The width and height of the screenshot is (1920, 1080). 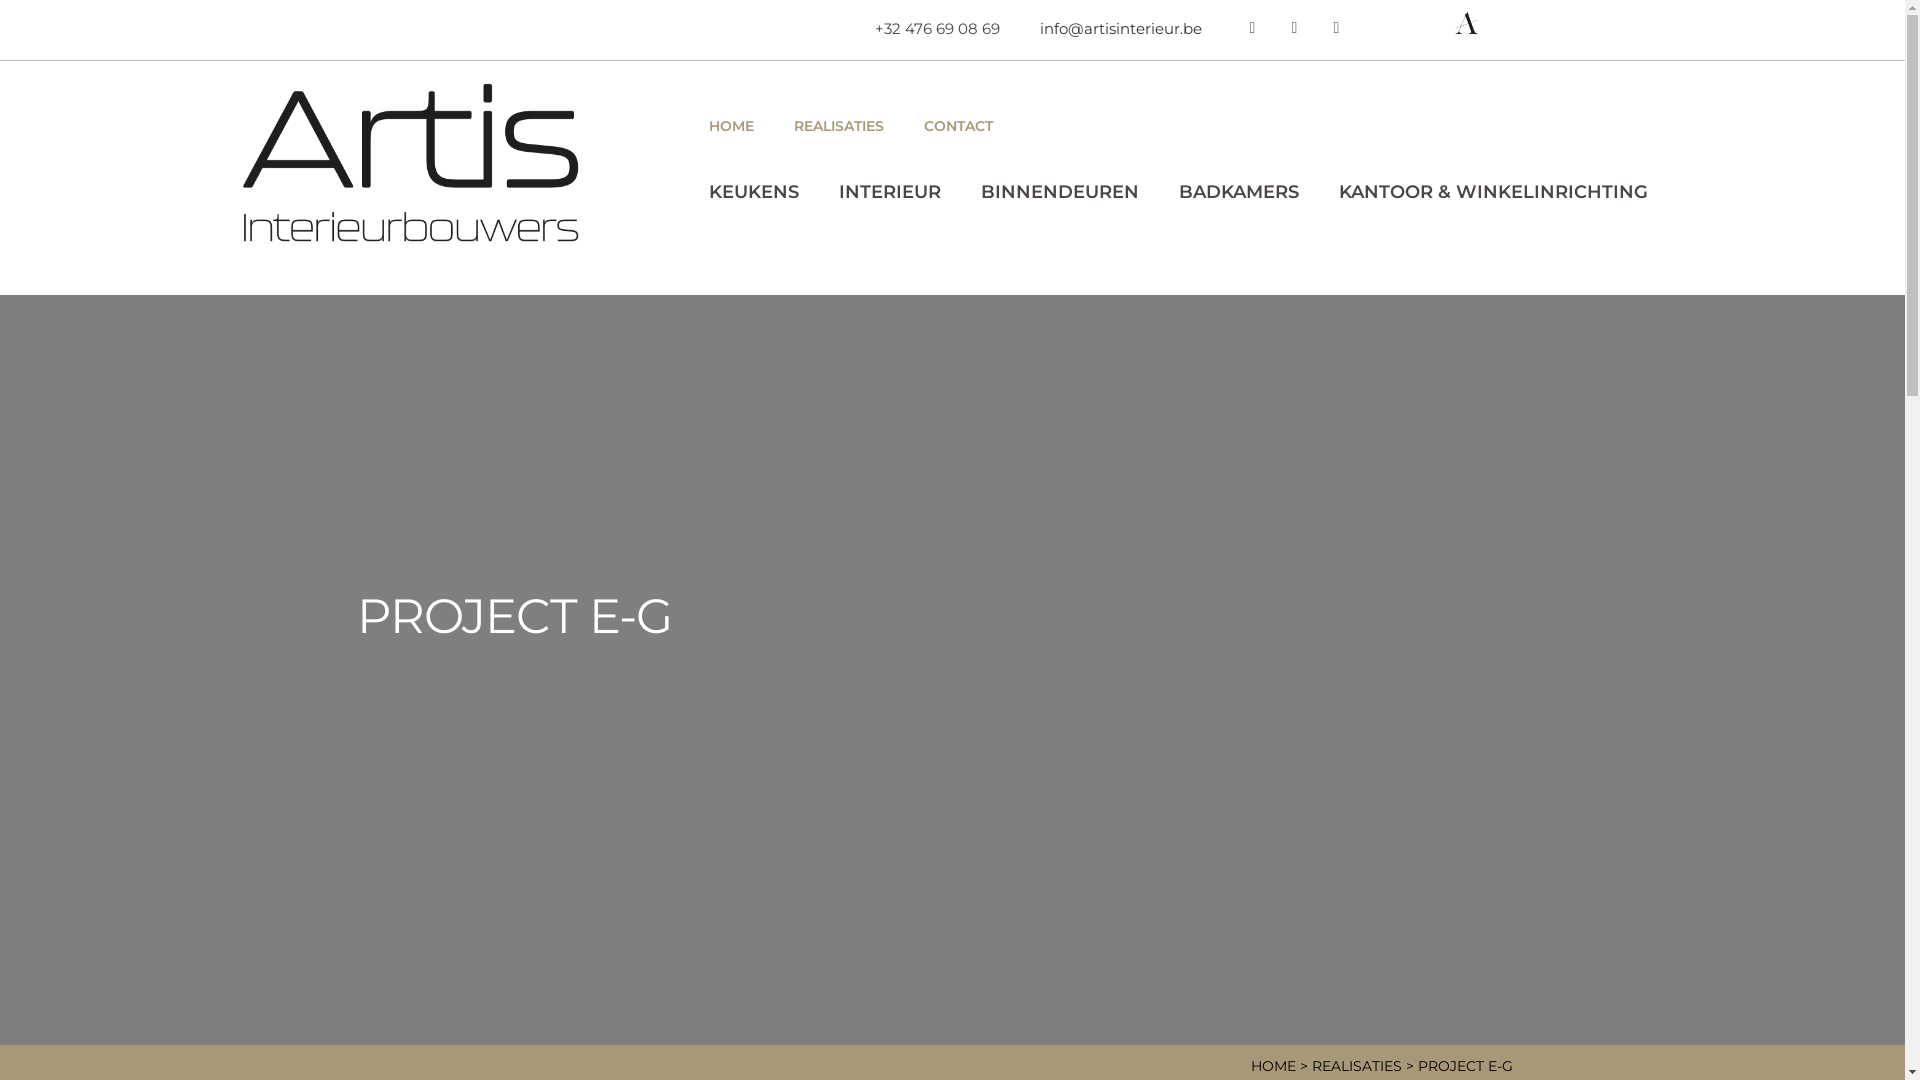 I want to click on +32 476 69 08 69, so click(x=936, y=28).